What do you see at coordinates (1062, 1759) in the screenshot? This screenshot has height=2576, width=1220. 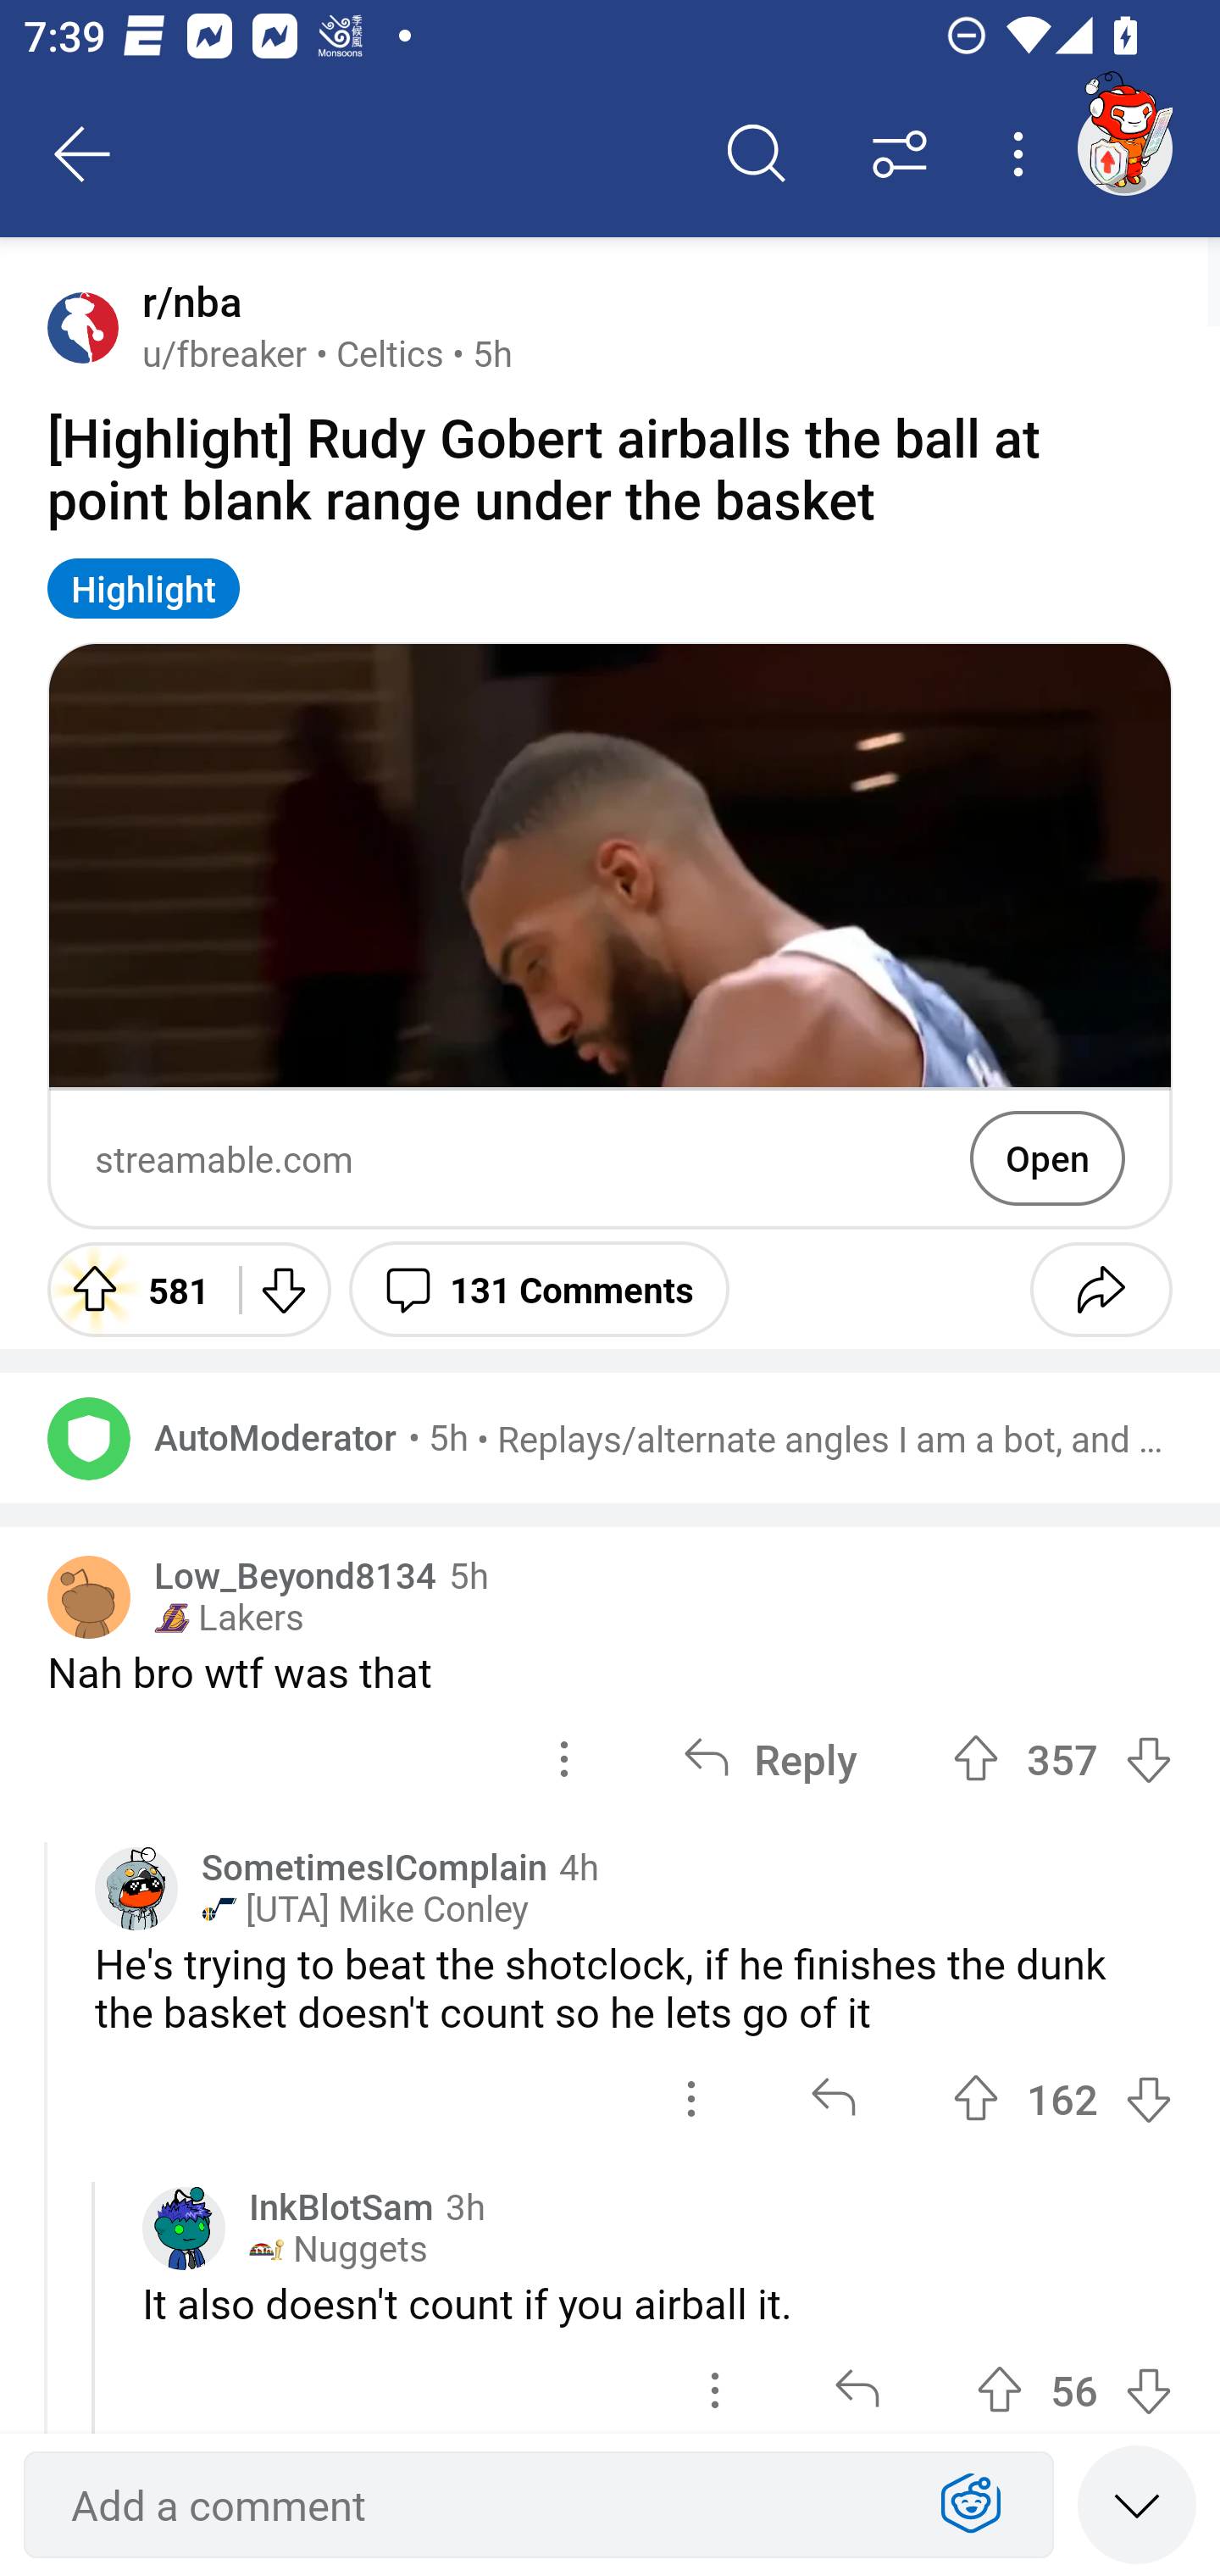 I see `Upvote 357 357 votes Downvote` at bounding box center [1062, 1759].